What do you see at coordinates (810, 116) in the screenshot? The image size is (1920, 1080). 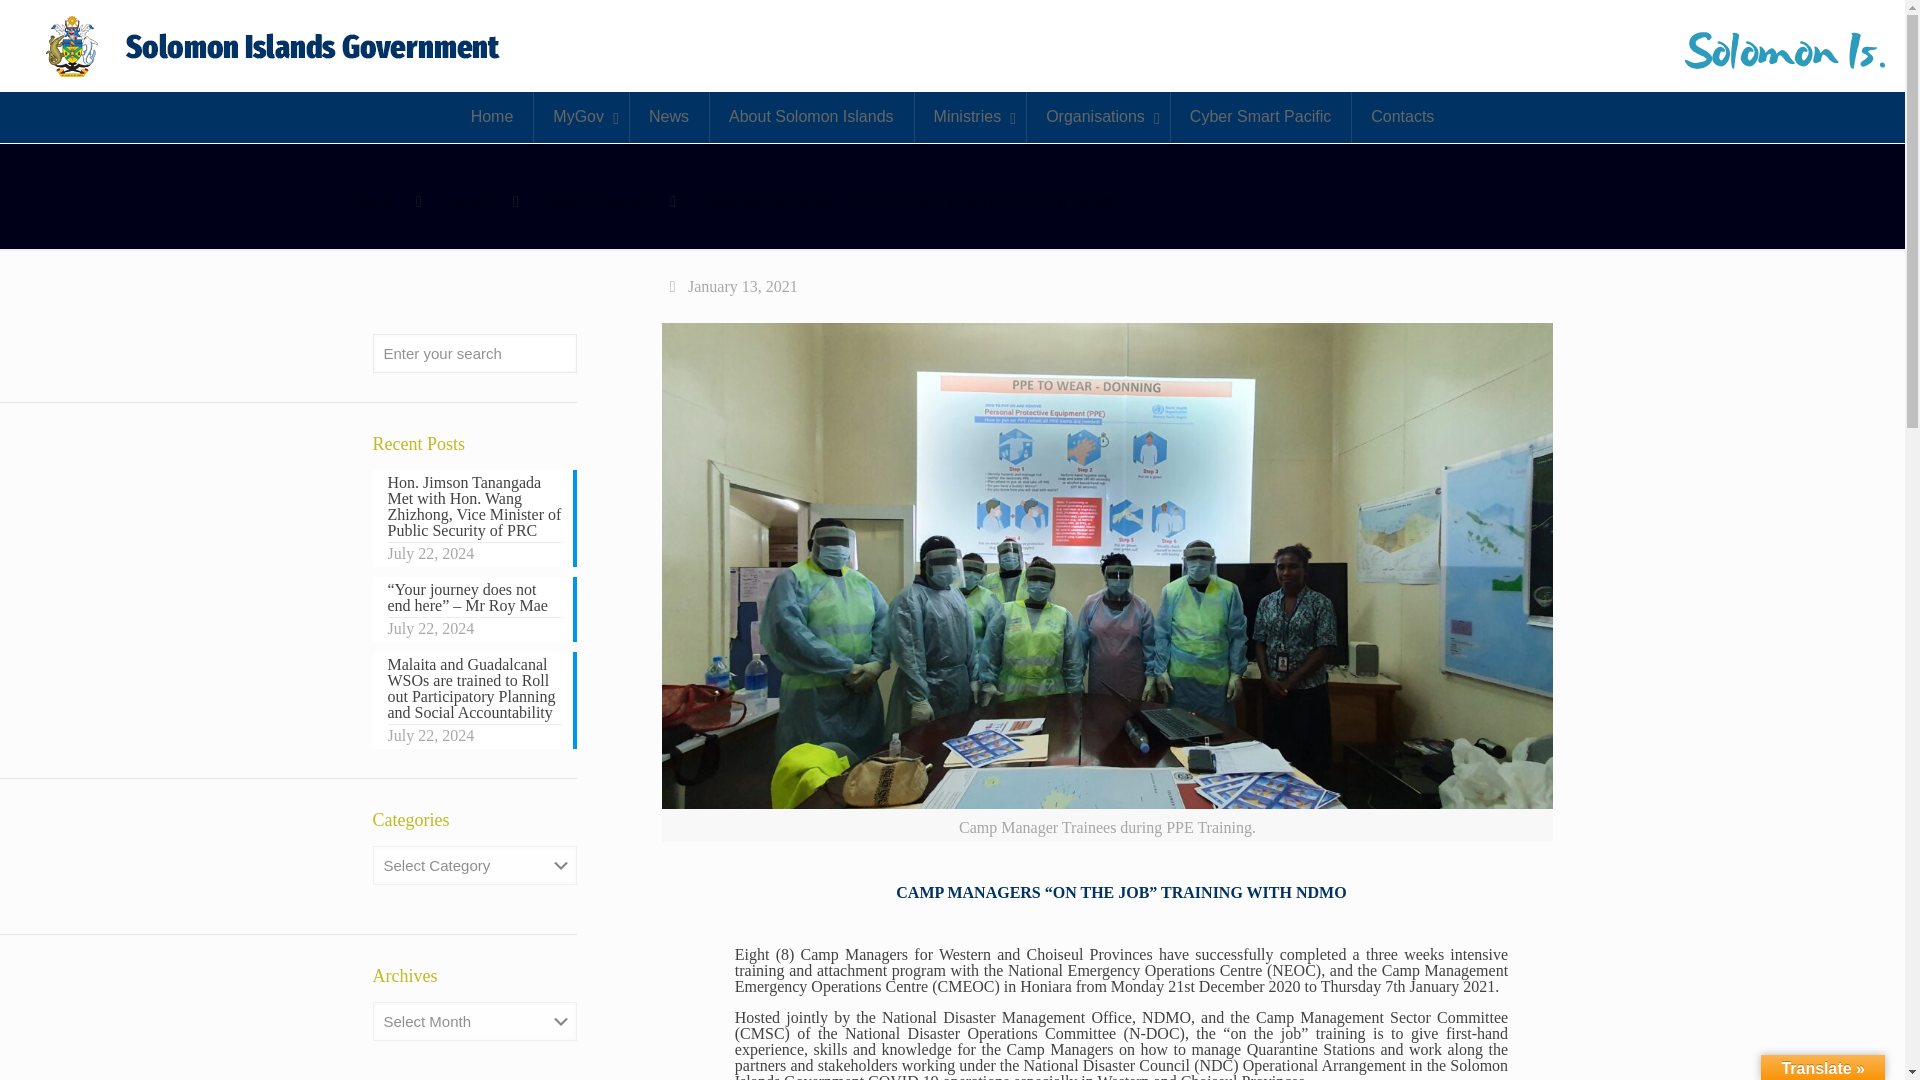 I see `About Solomon Islands` at bounding box center [810, 116].